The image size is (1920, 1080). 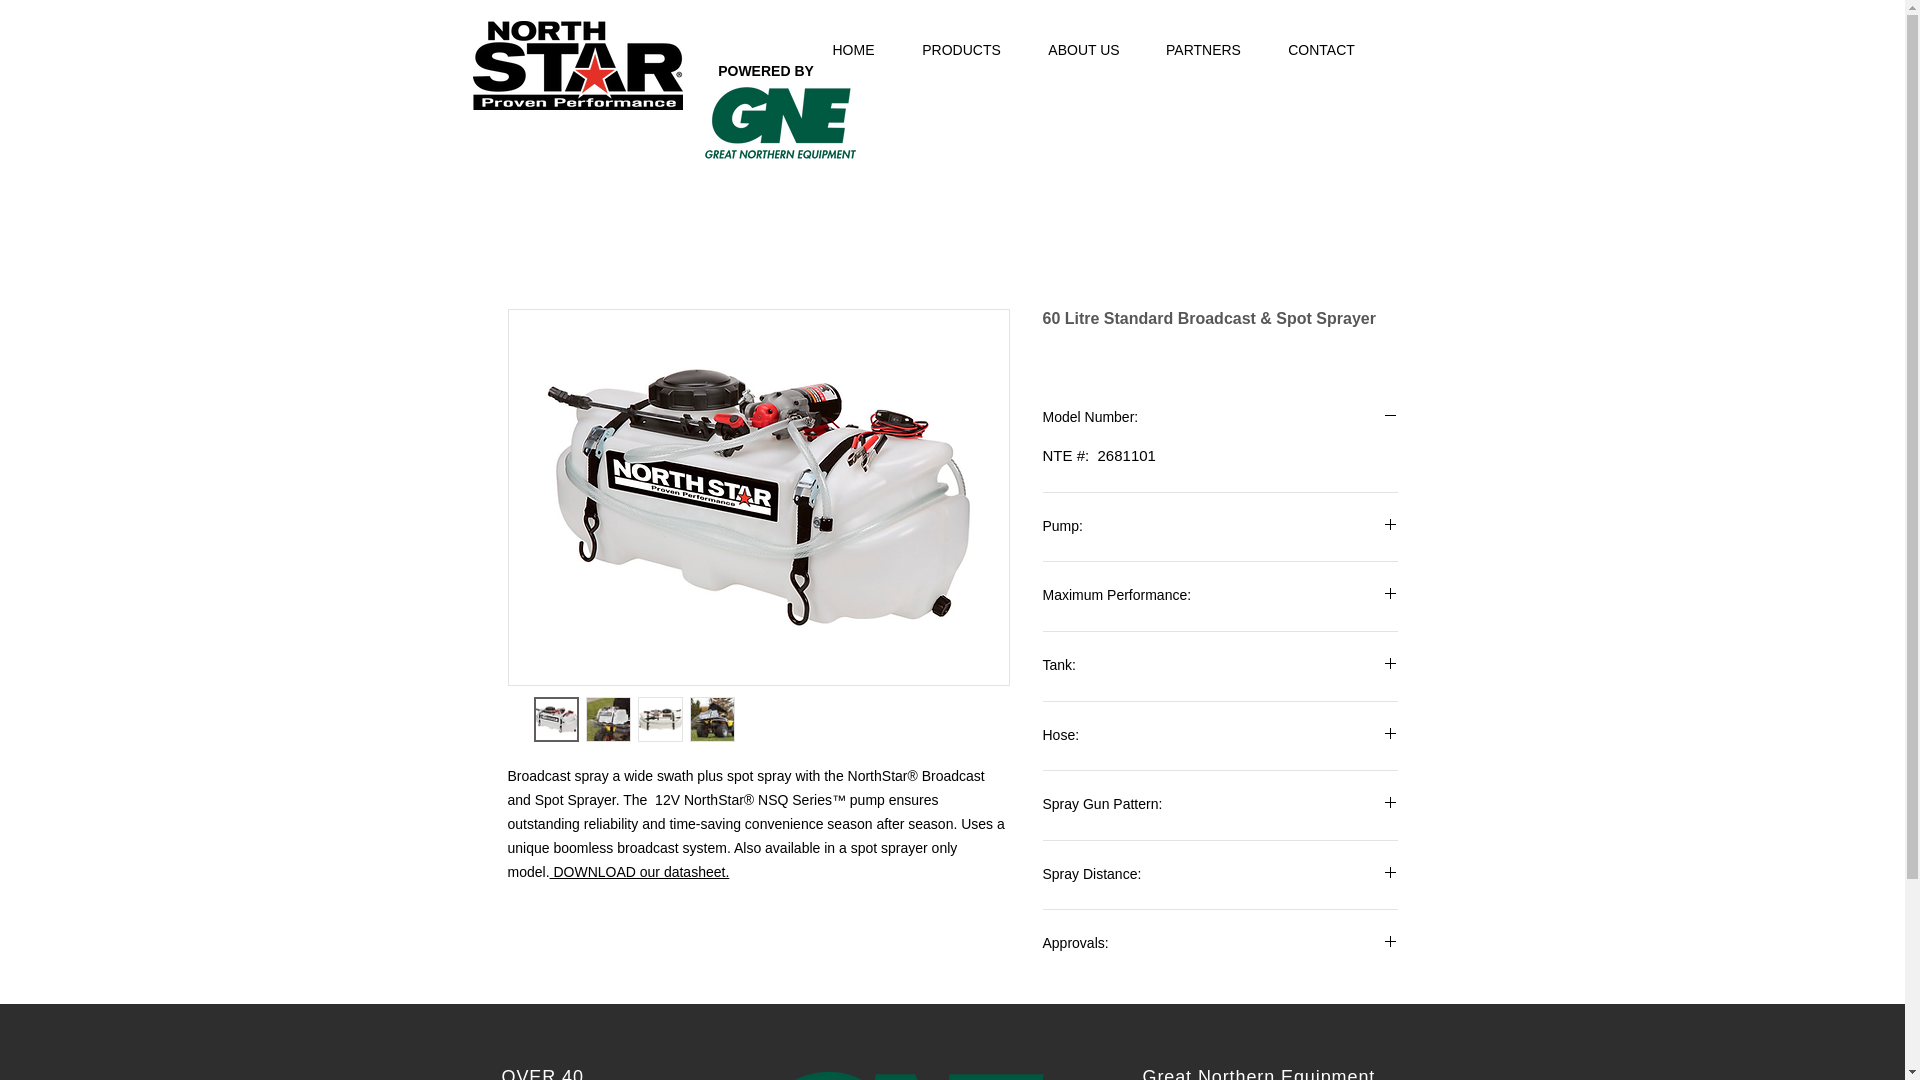 I want to click on Hose:, so click(x=1220, y=736).